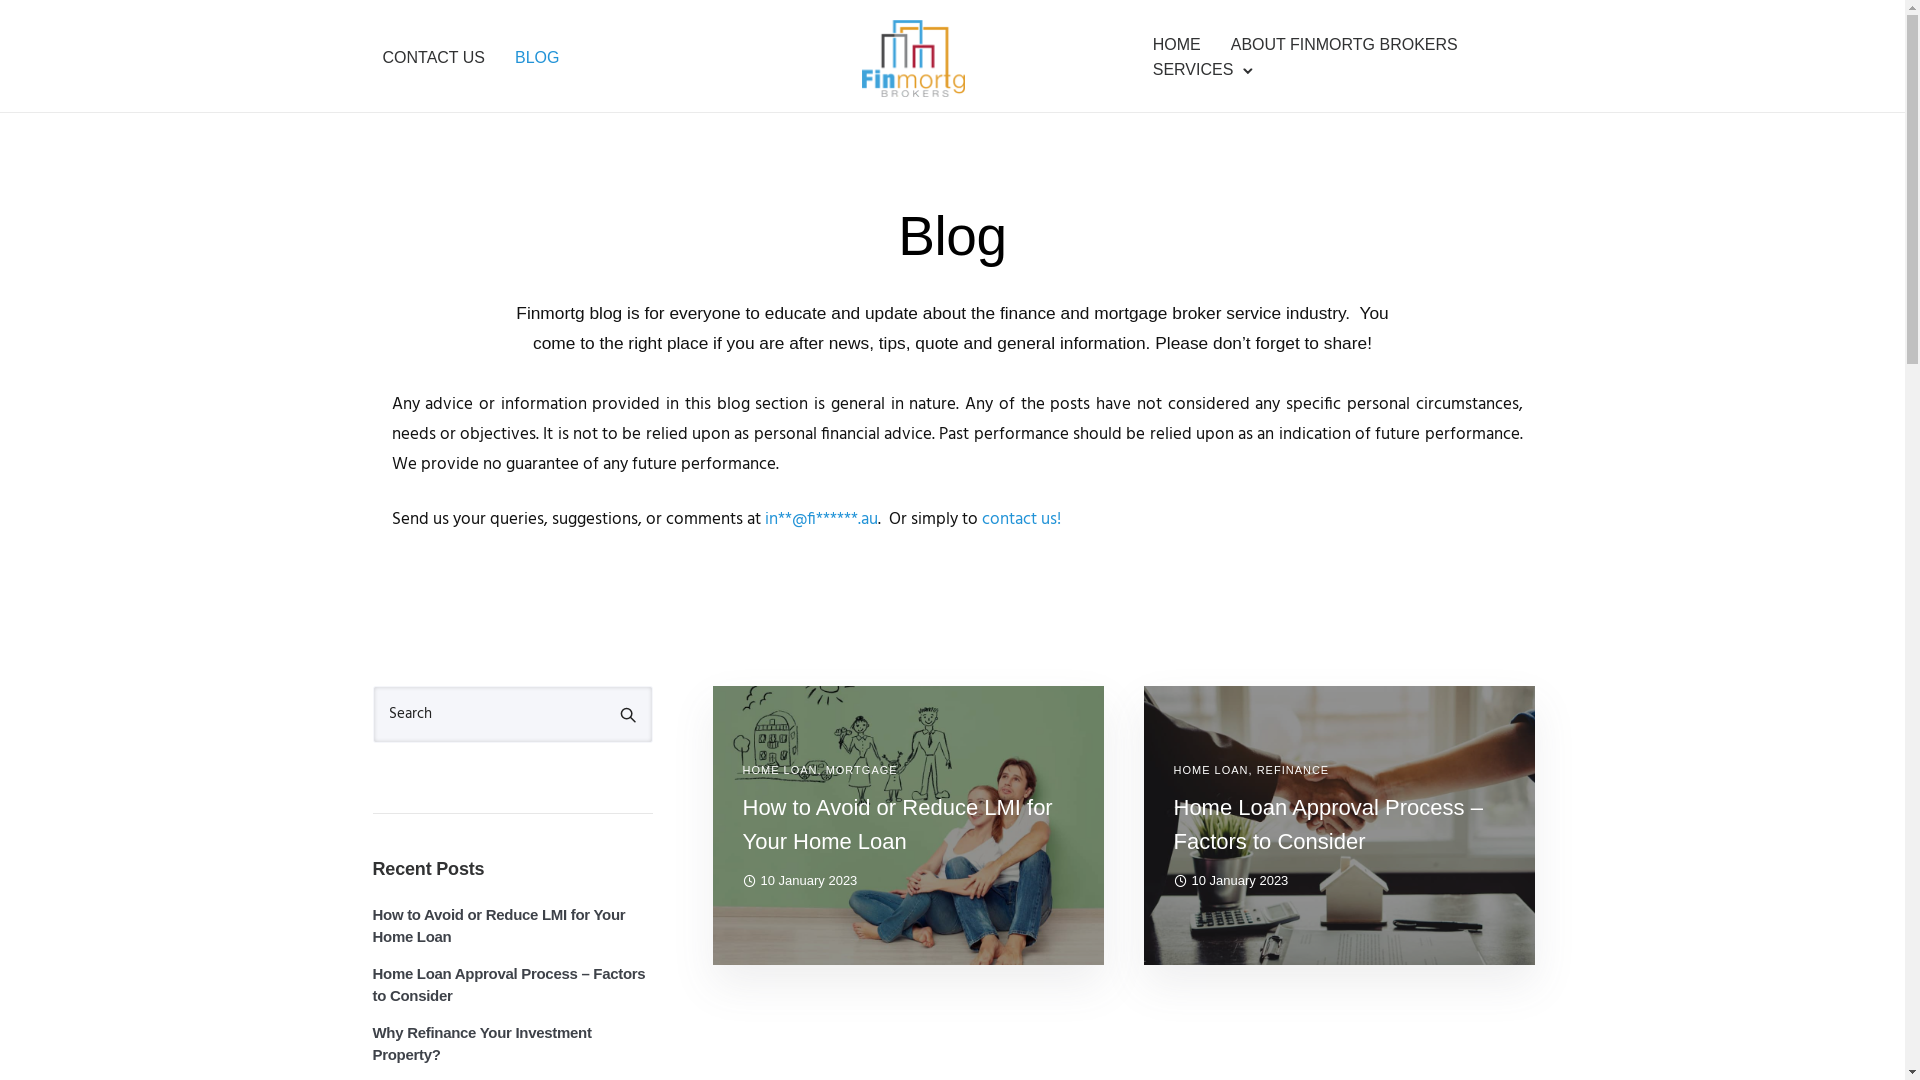  I want to click on SERVICES, so click(1194, 70).